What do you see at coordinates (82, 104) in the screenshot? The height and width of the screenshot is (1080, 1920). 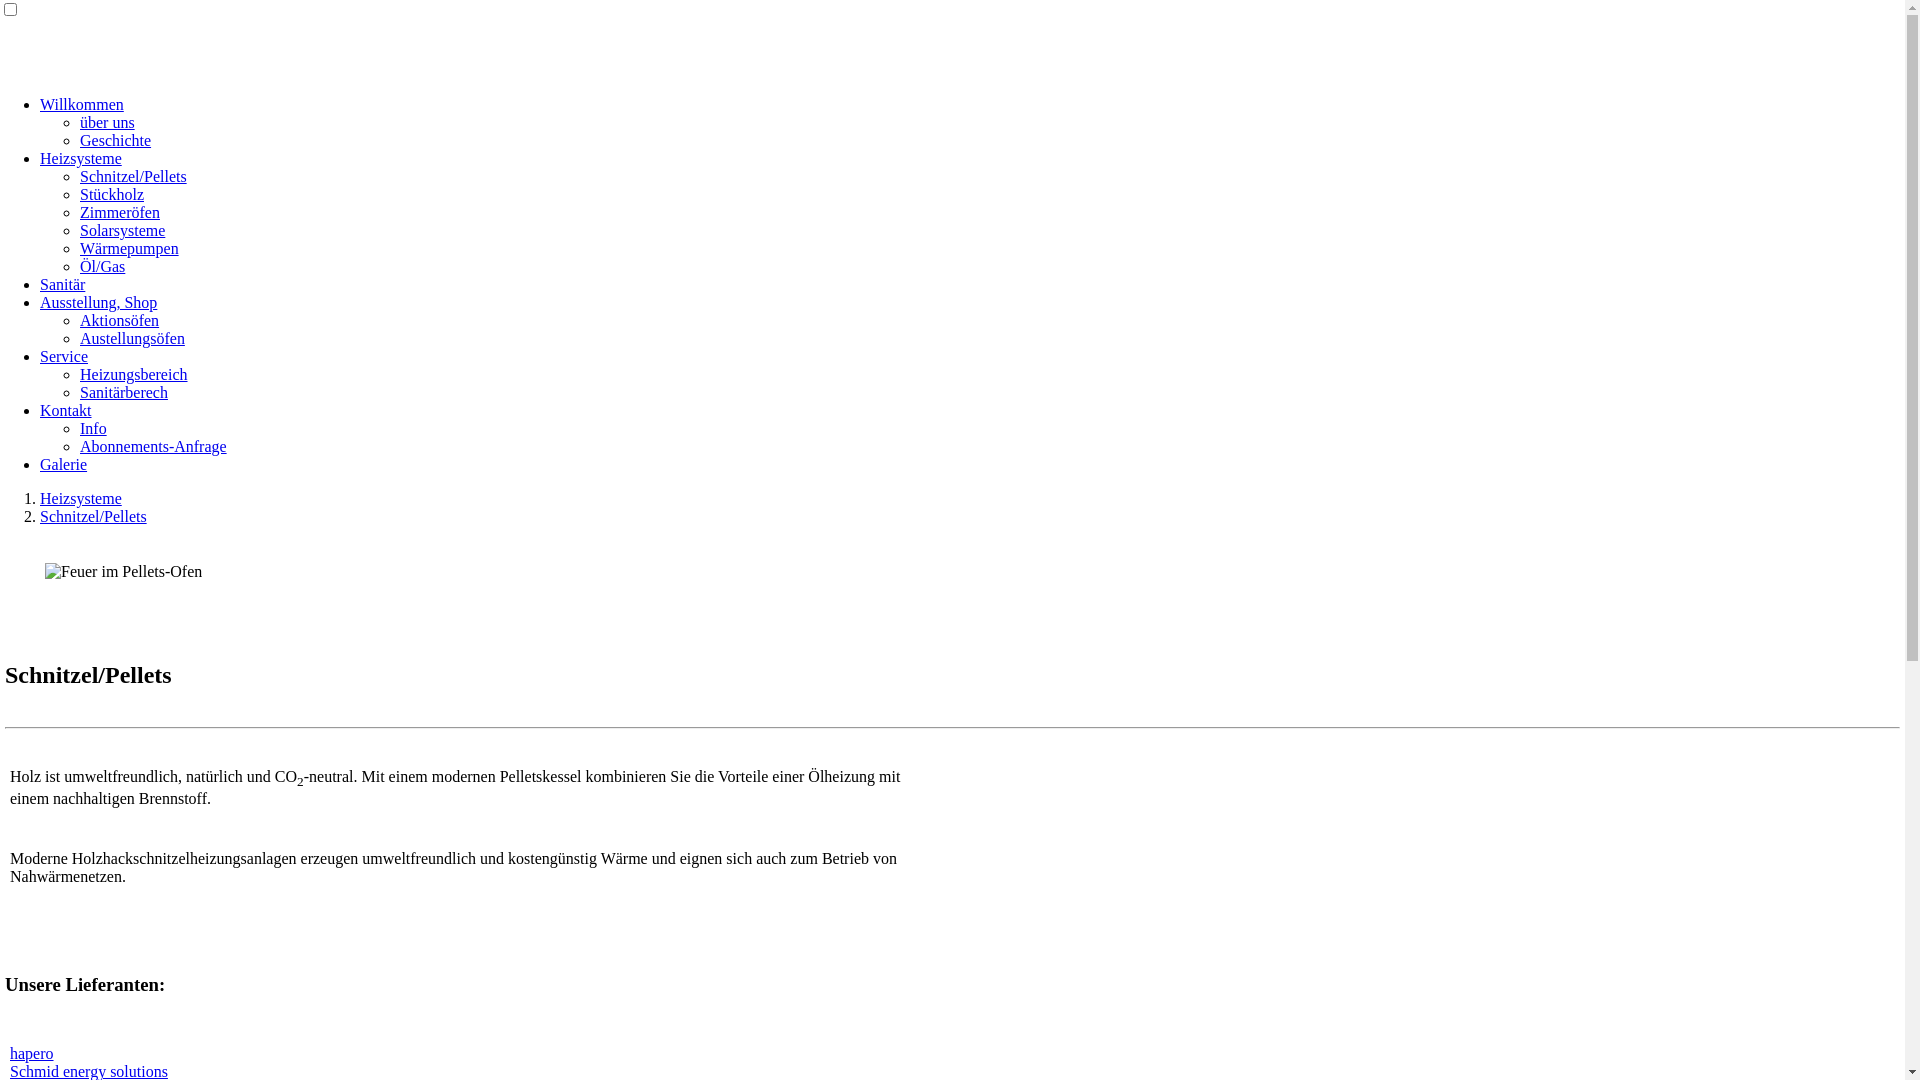 I see `Willkommen` at bounding box center [82, 104].